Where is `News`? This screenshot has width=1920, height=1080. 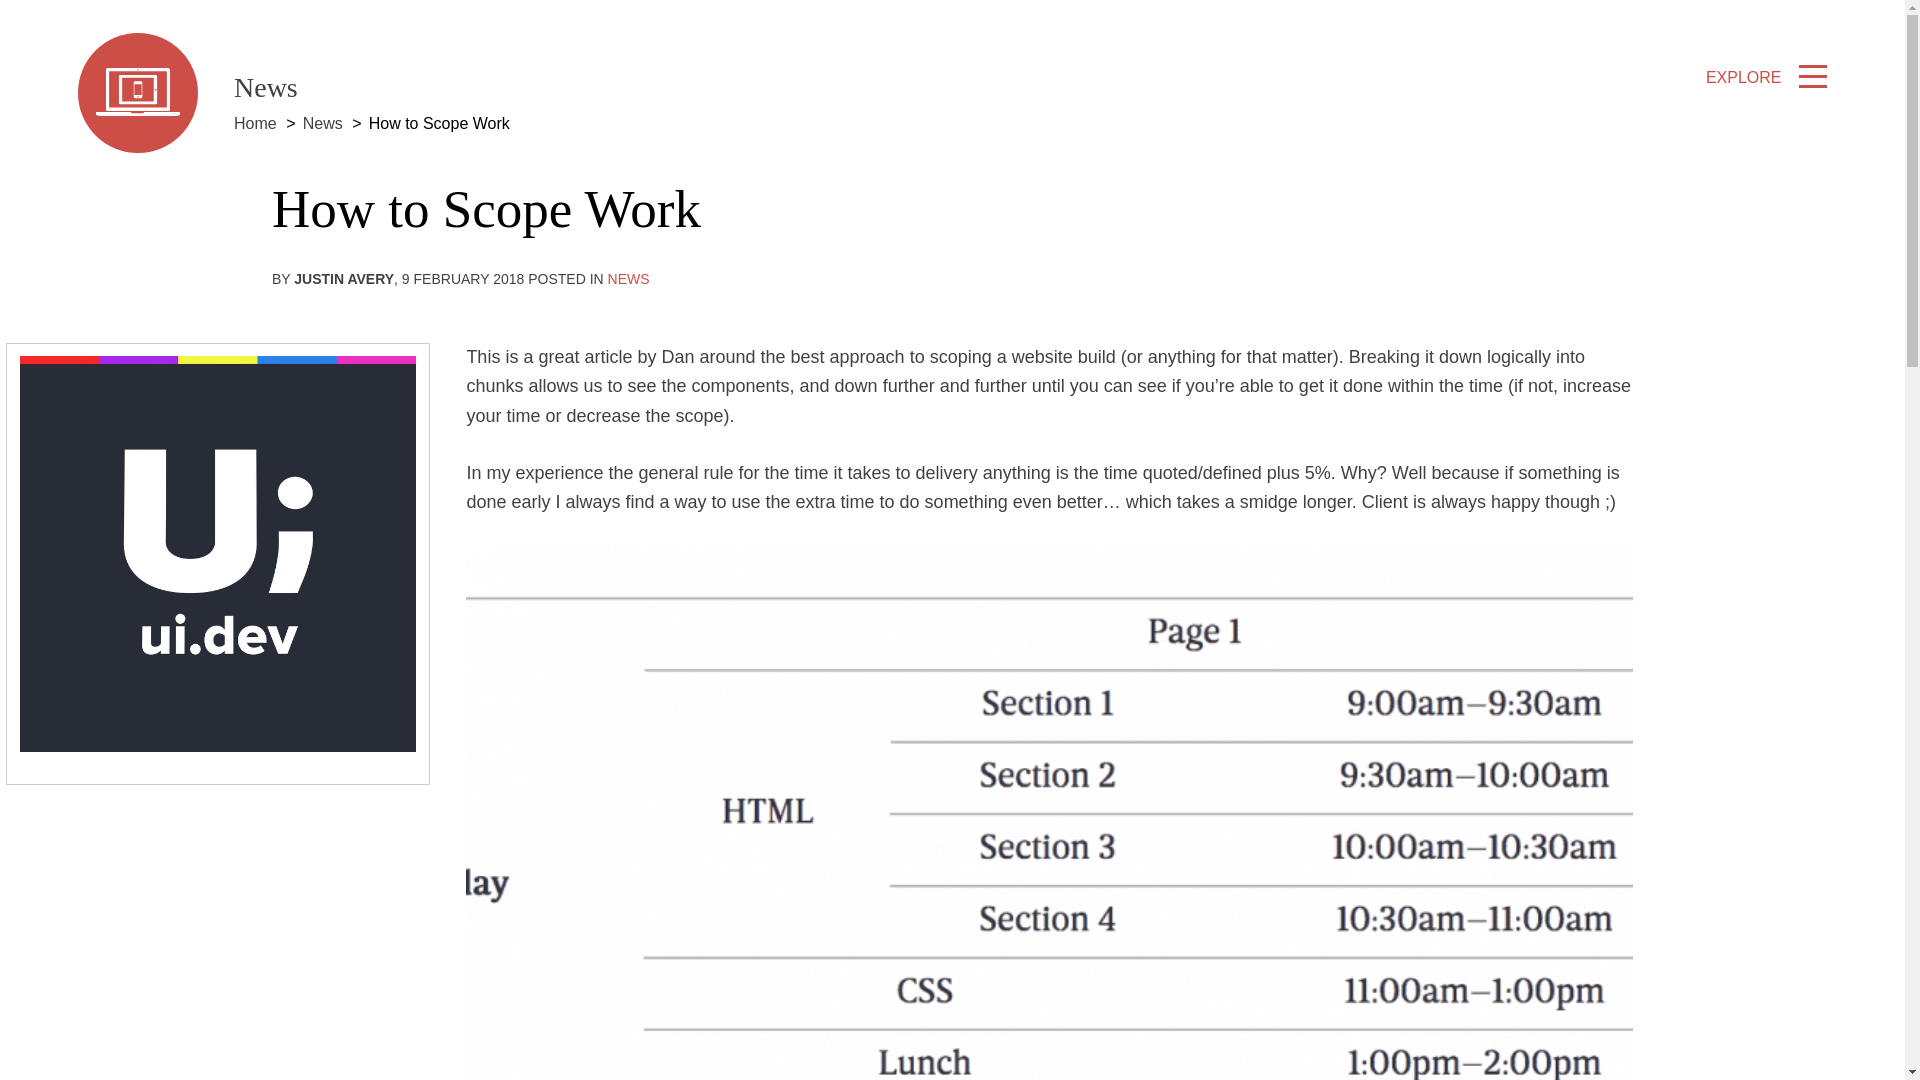
News is located at coordinates (323, 124).